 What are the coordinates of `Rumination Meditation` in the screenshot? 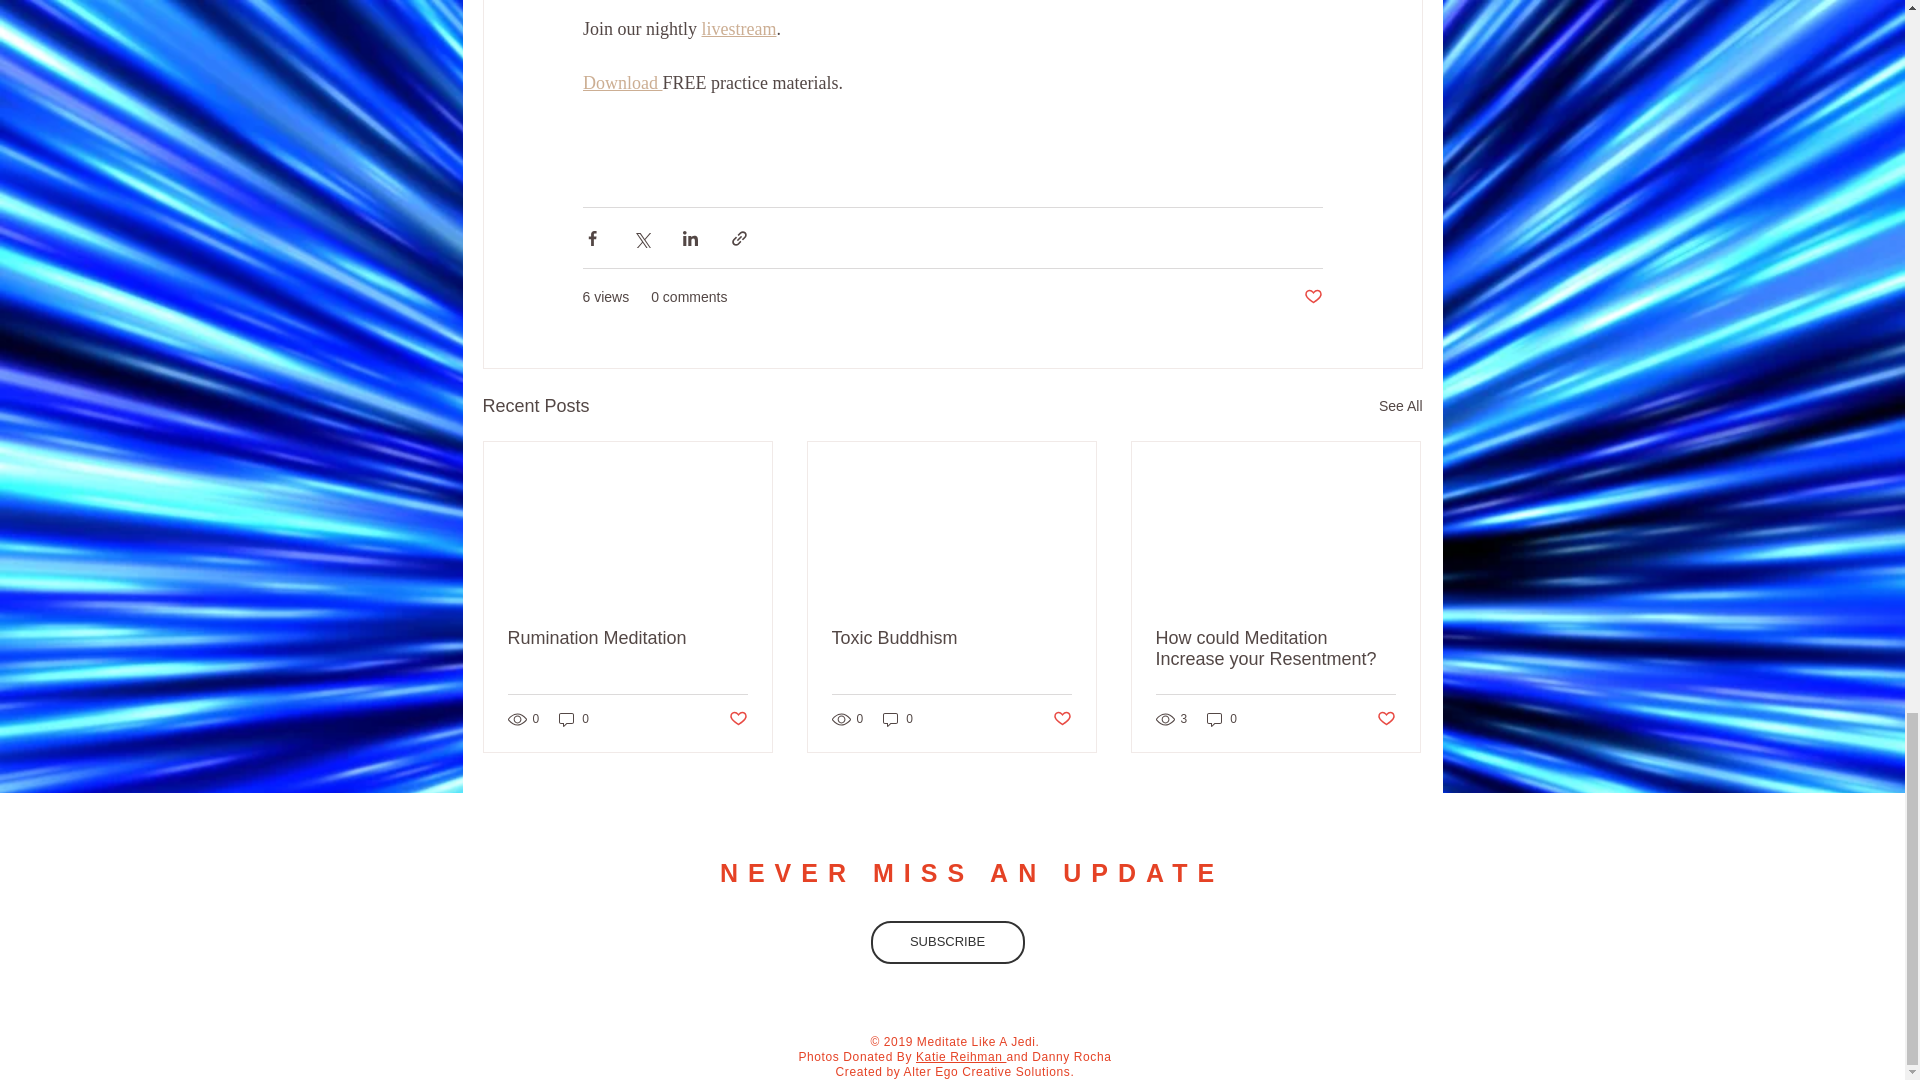 It's located at (628, 638).